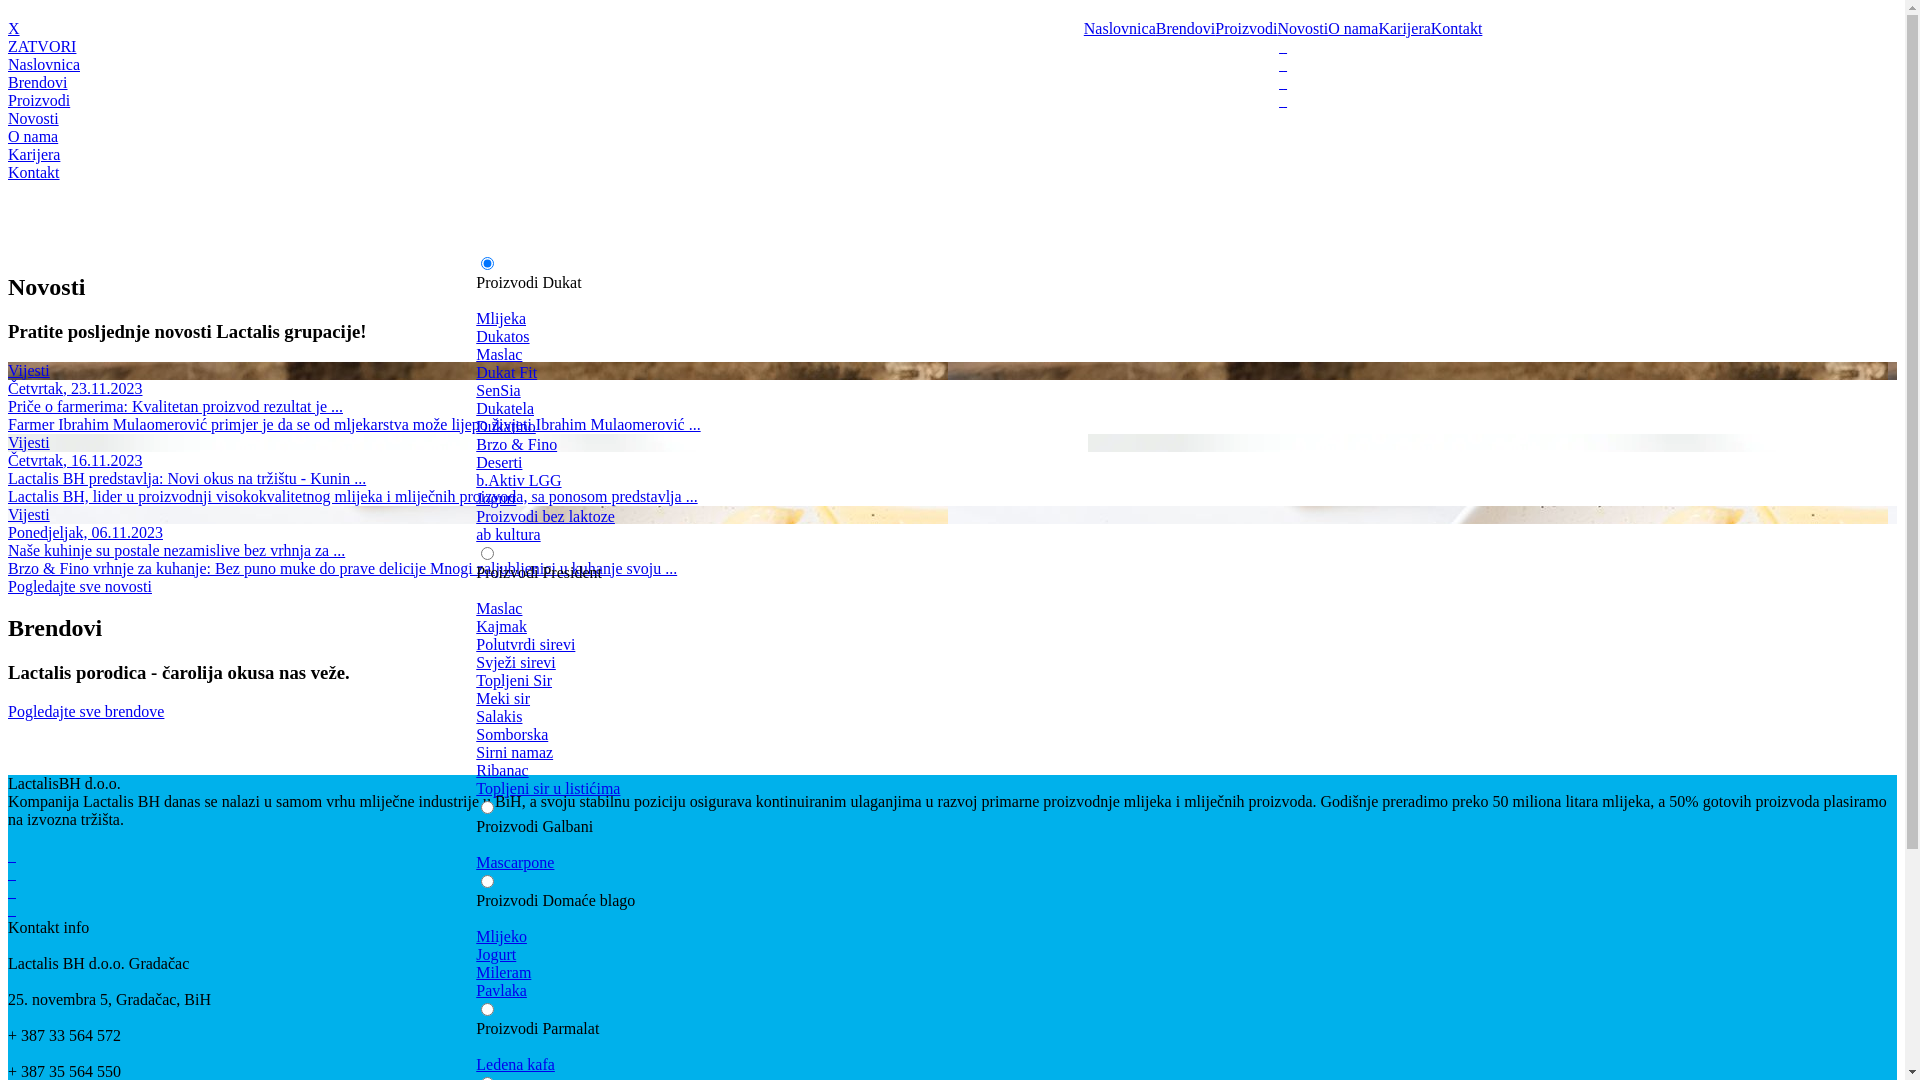  Describe the element at coordinates (926, 355) in the screenshot. I see `Maslac` at that location.